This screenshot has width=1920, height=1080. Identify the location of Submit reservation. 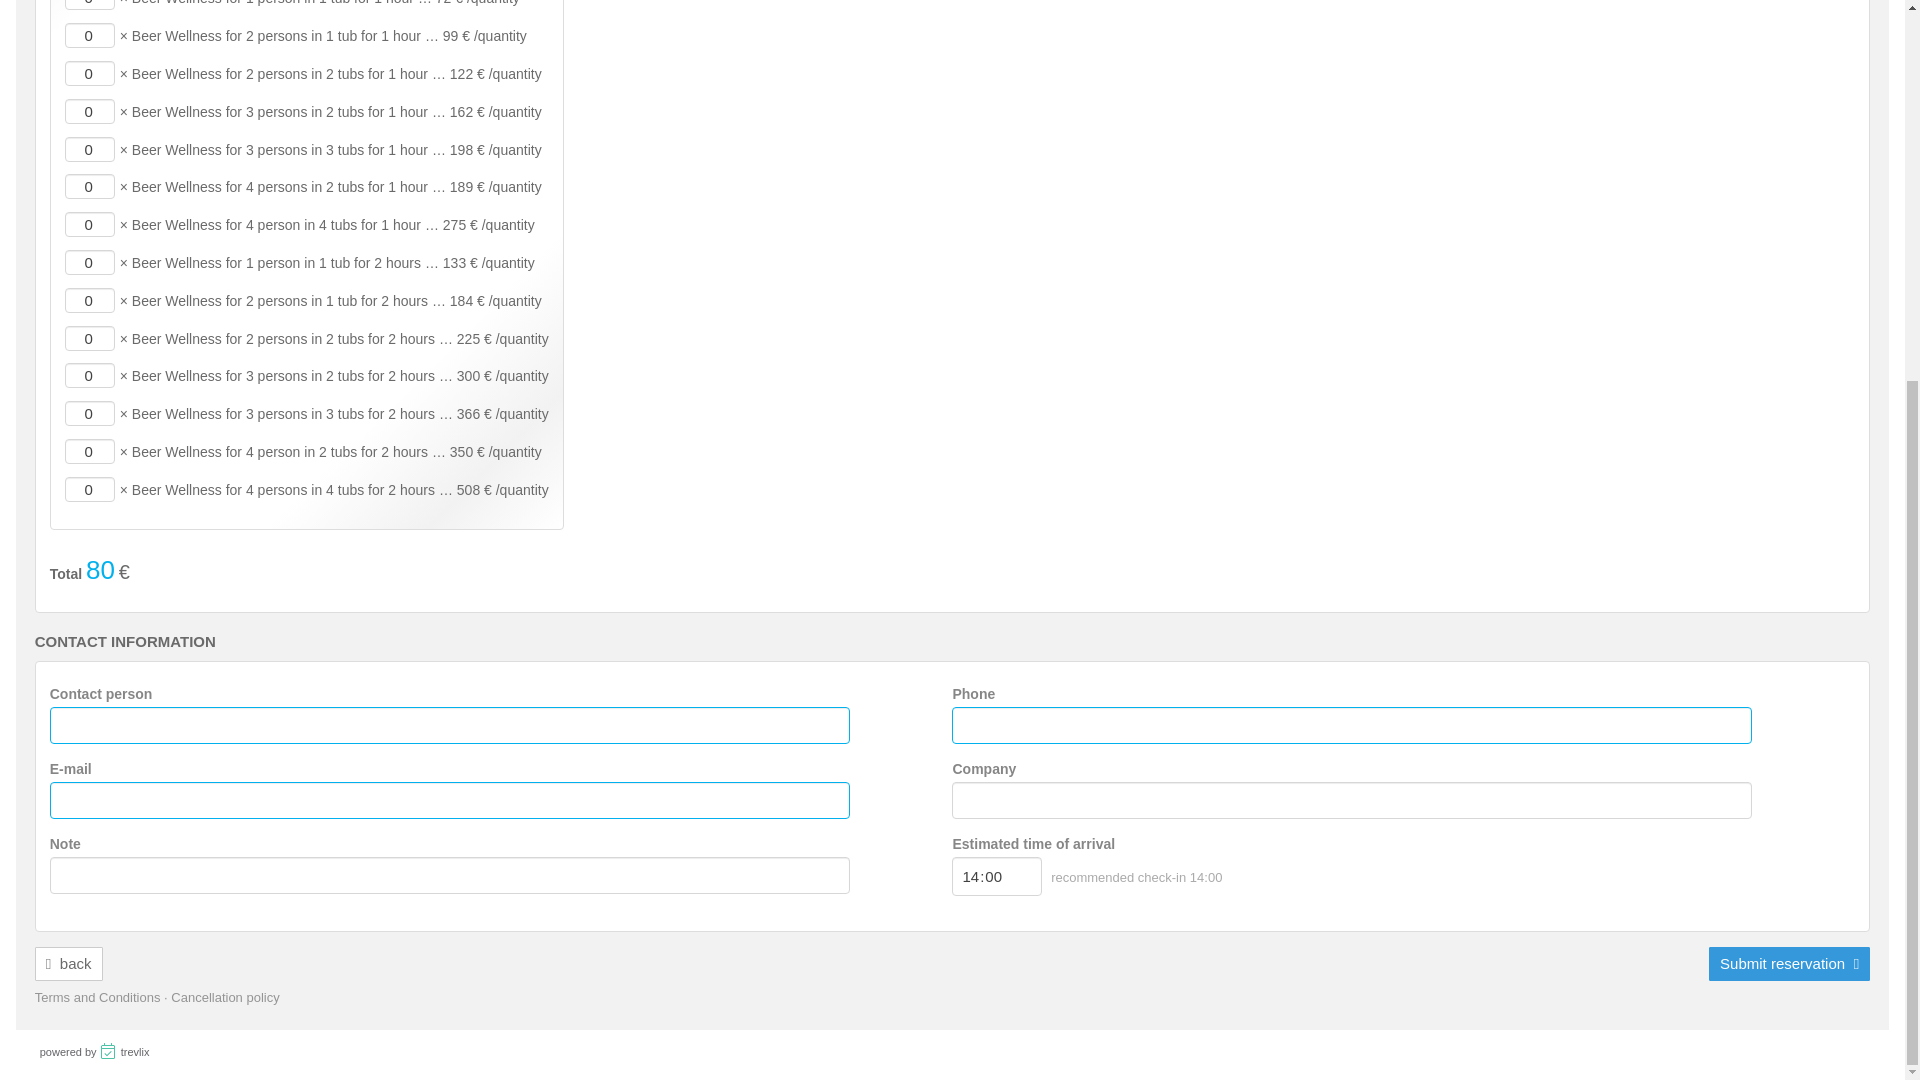
(1789, 964).